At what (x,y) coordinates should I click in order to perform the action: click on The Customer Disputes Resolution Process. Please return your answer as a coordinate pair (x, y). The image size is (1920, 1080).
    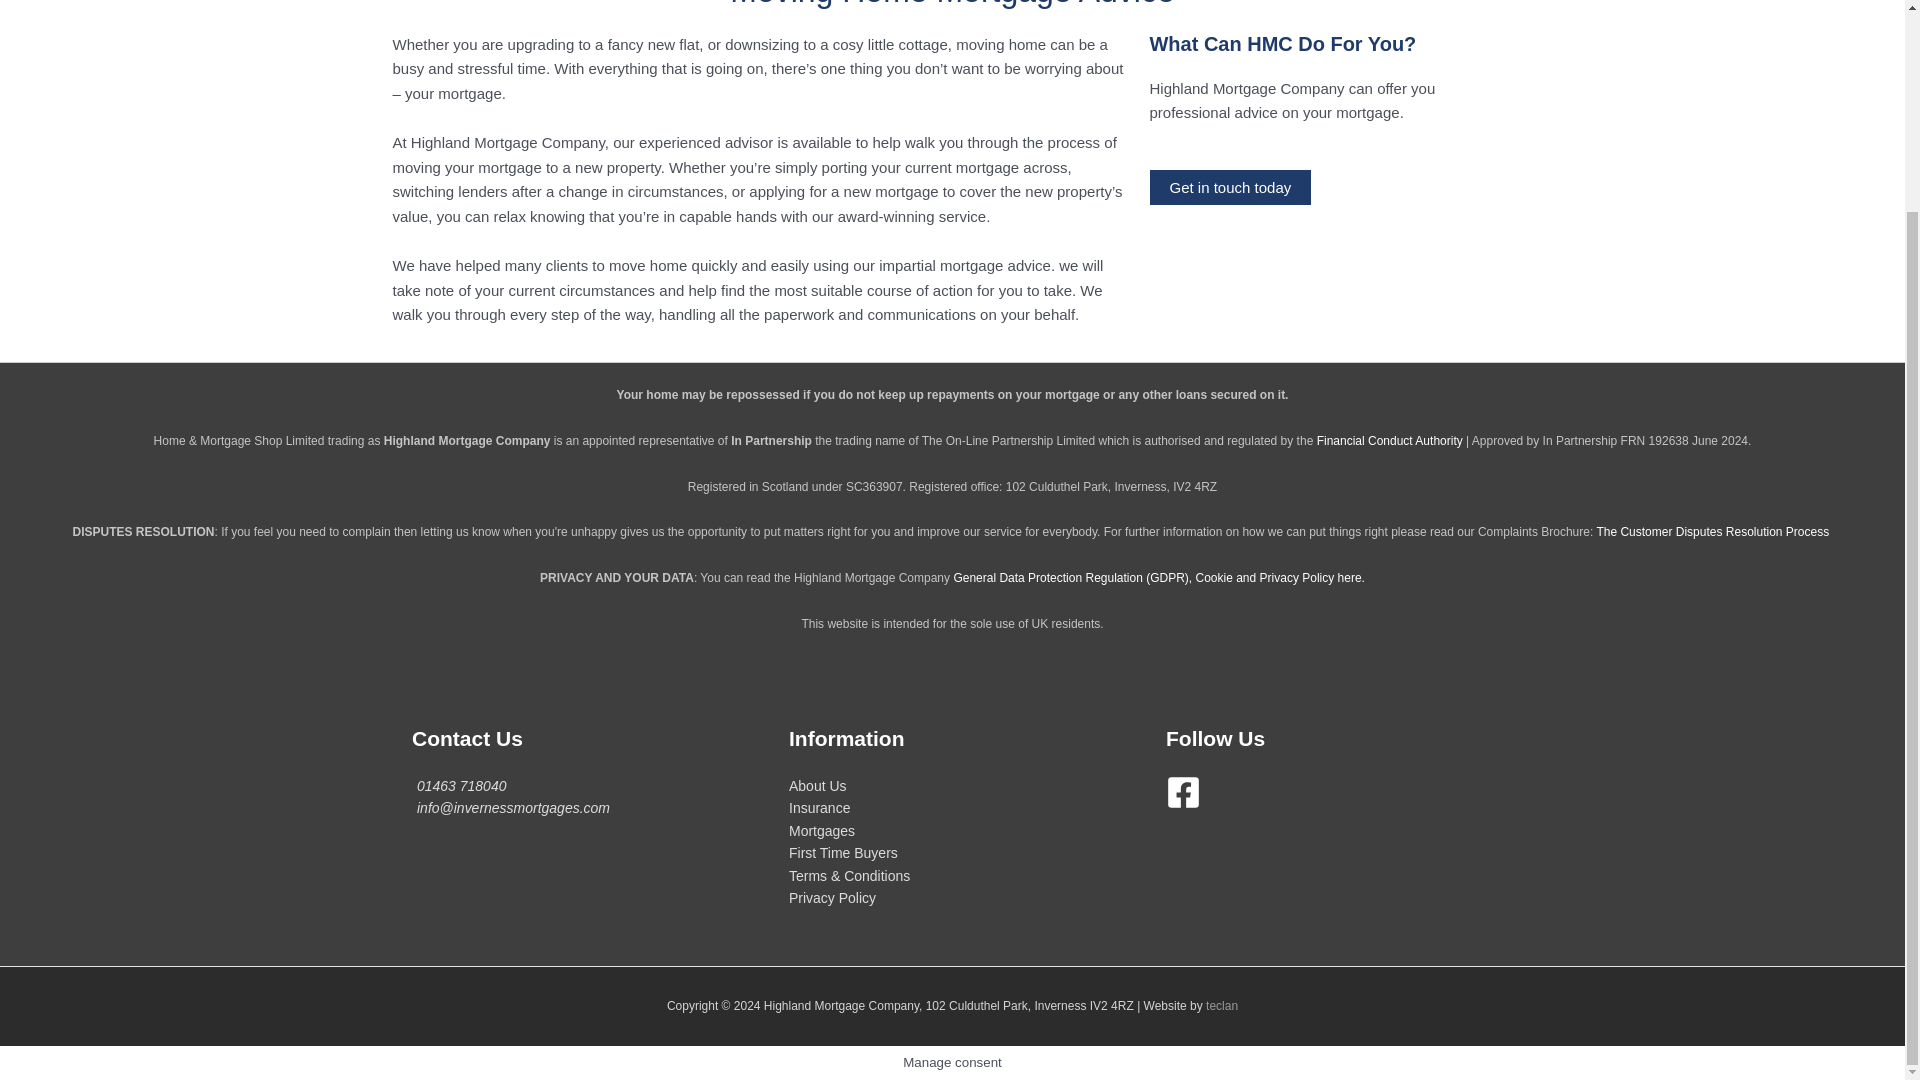
    Looking at the image, I should click on (1712, 531).